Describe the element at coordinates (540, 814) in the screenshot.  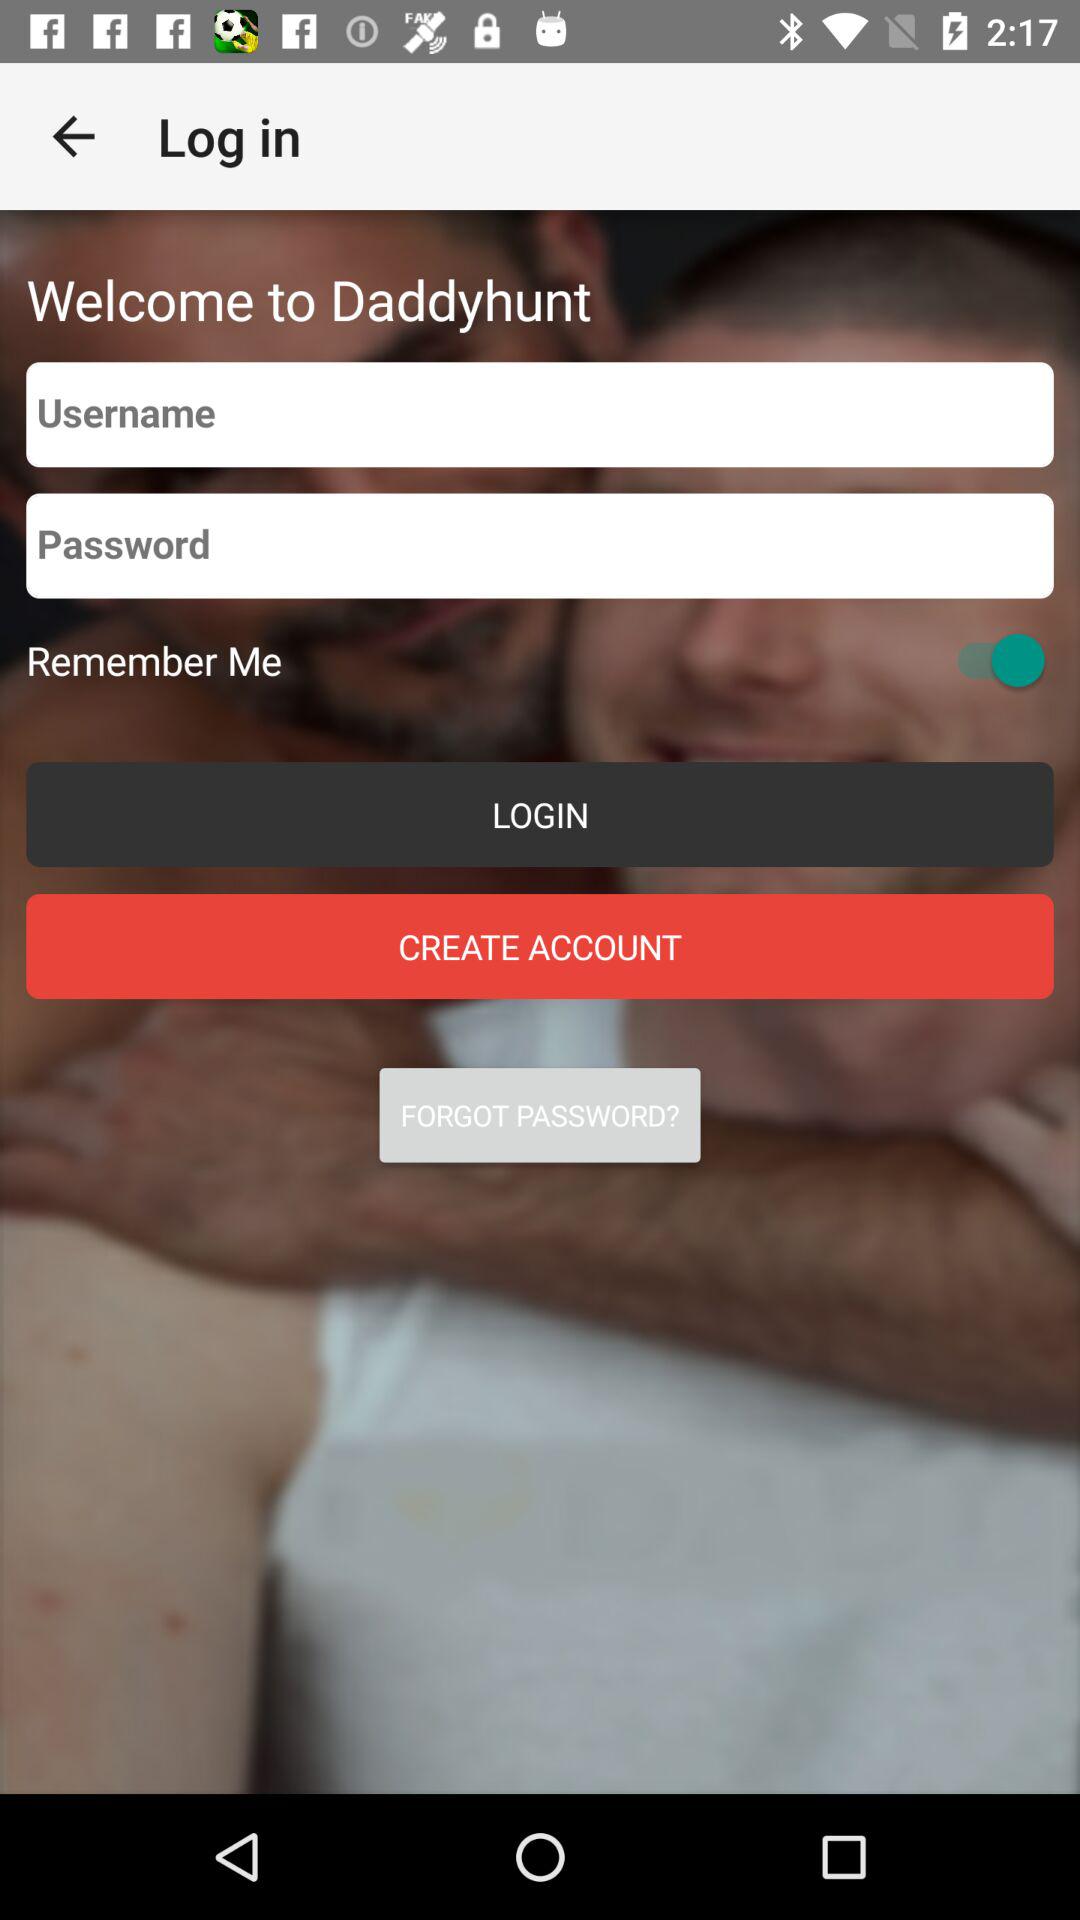
I see `tap the login icon` at that location.